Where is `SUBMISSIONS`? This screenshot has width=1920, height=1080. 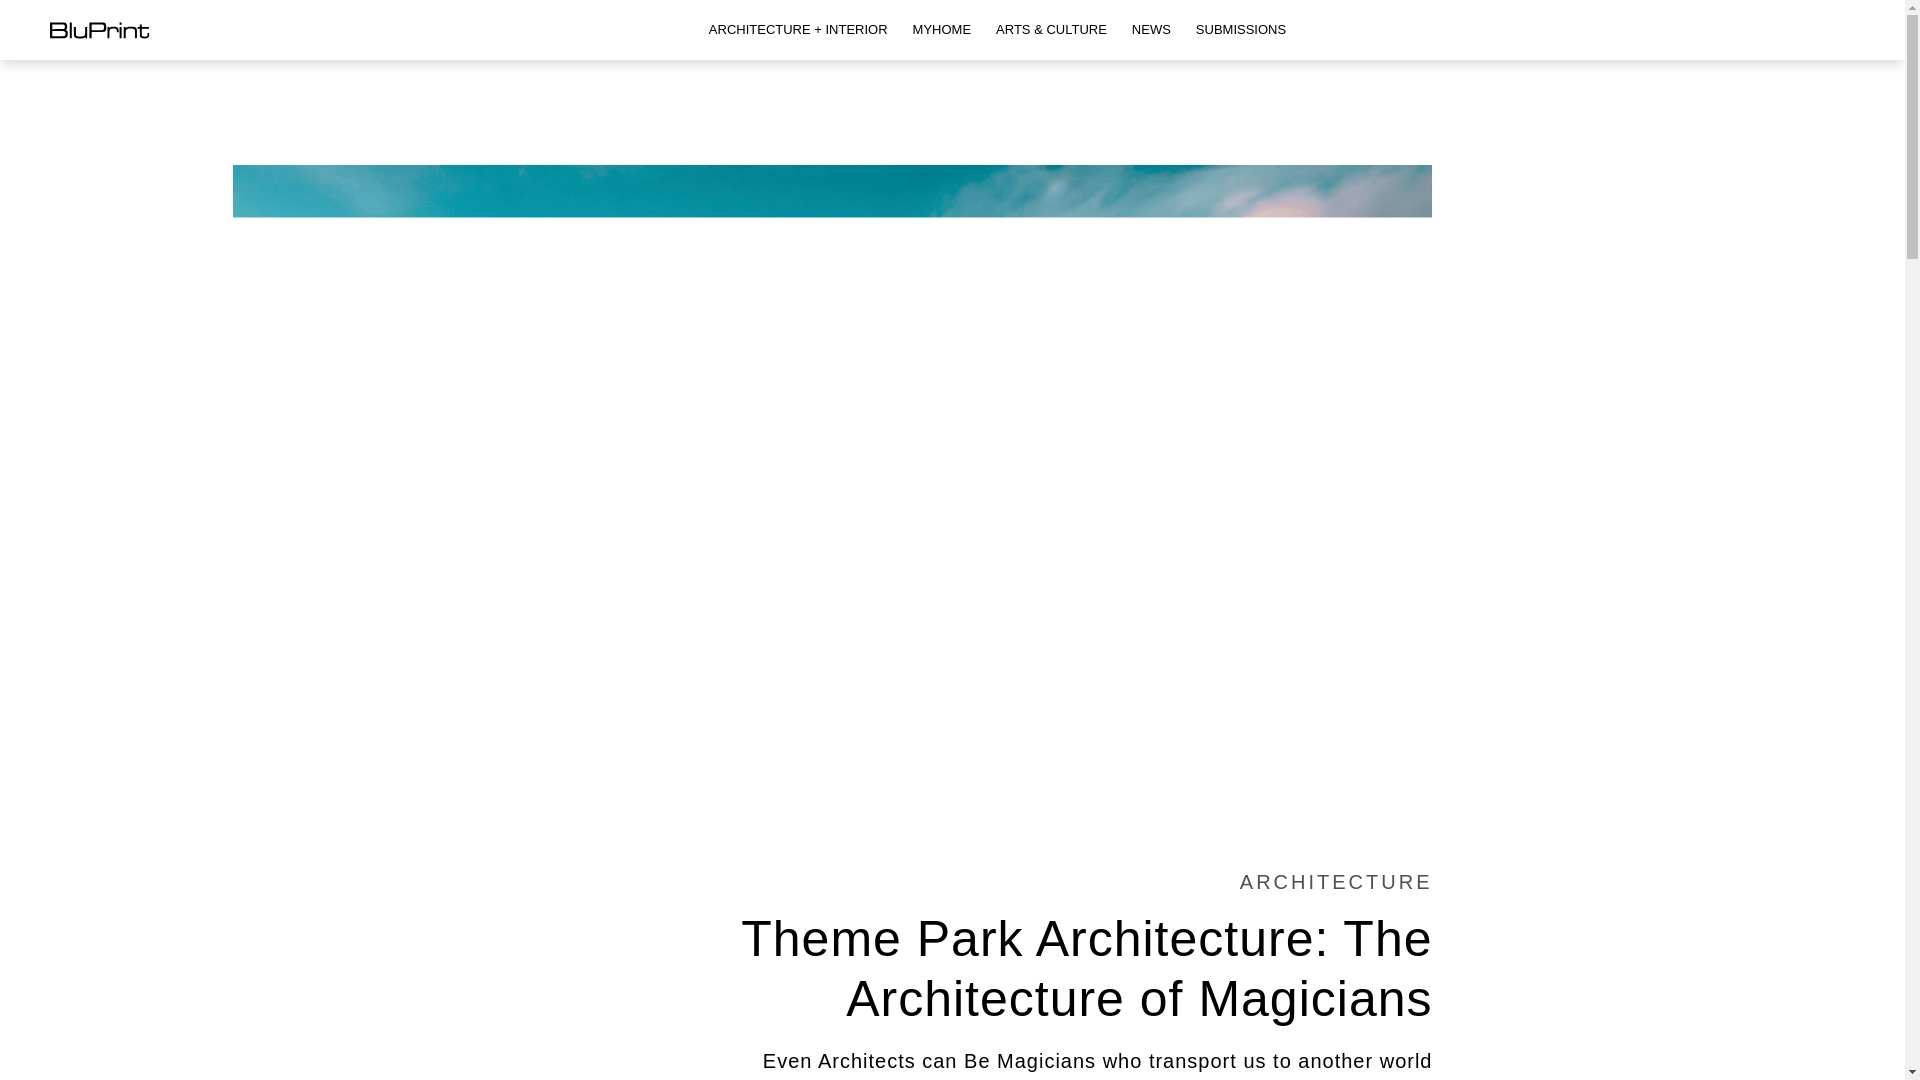 SUBMISSIONS is located at coordinates (1241, 30).